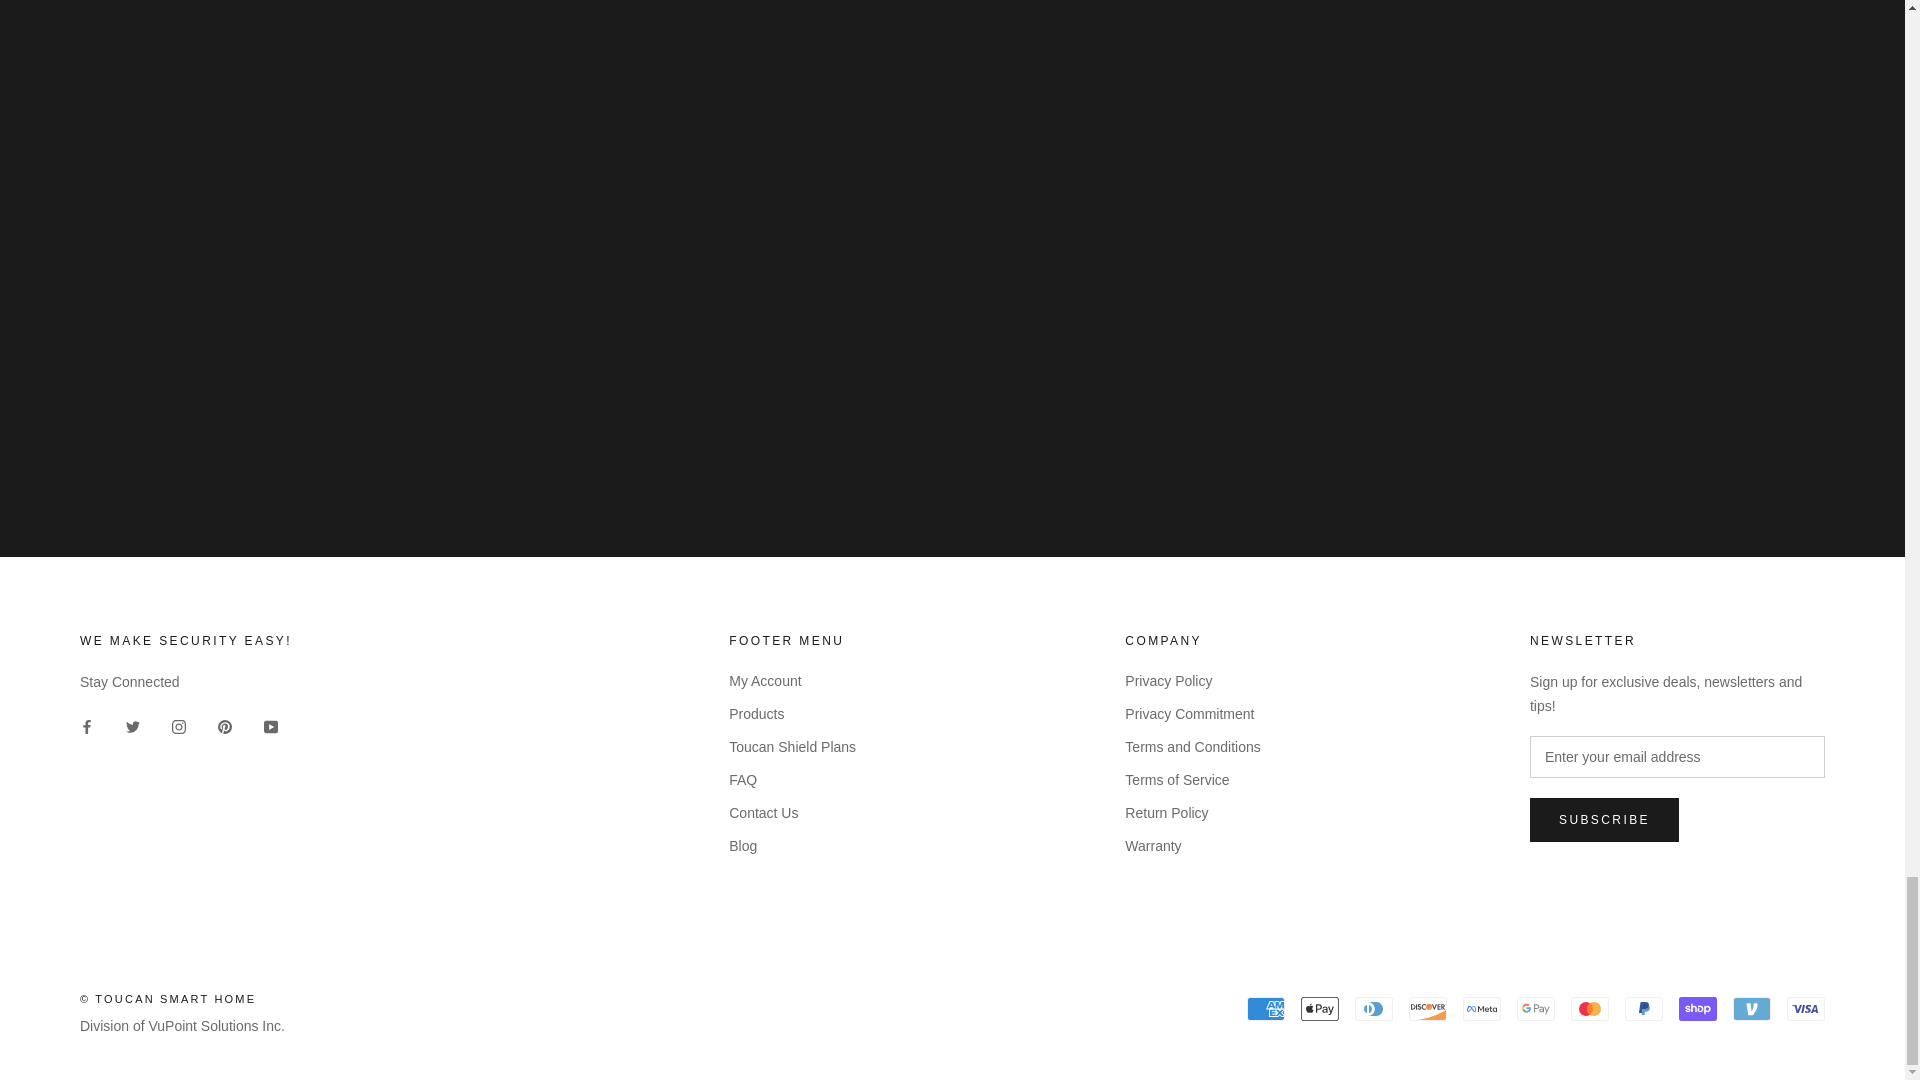  What do you see at coordinates (1589, 1008) in the screenshot?
I see `Mastercard` at bounding box center [1589, 1008].